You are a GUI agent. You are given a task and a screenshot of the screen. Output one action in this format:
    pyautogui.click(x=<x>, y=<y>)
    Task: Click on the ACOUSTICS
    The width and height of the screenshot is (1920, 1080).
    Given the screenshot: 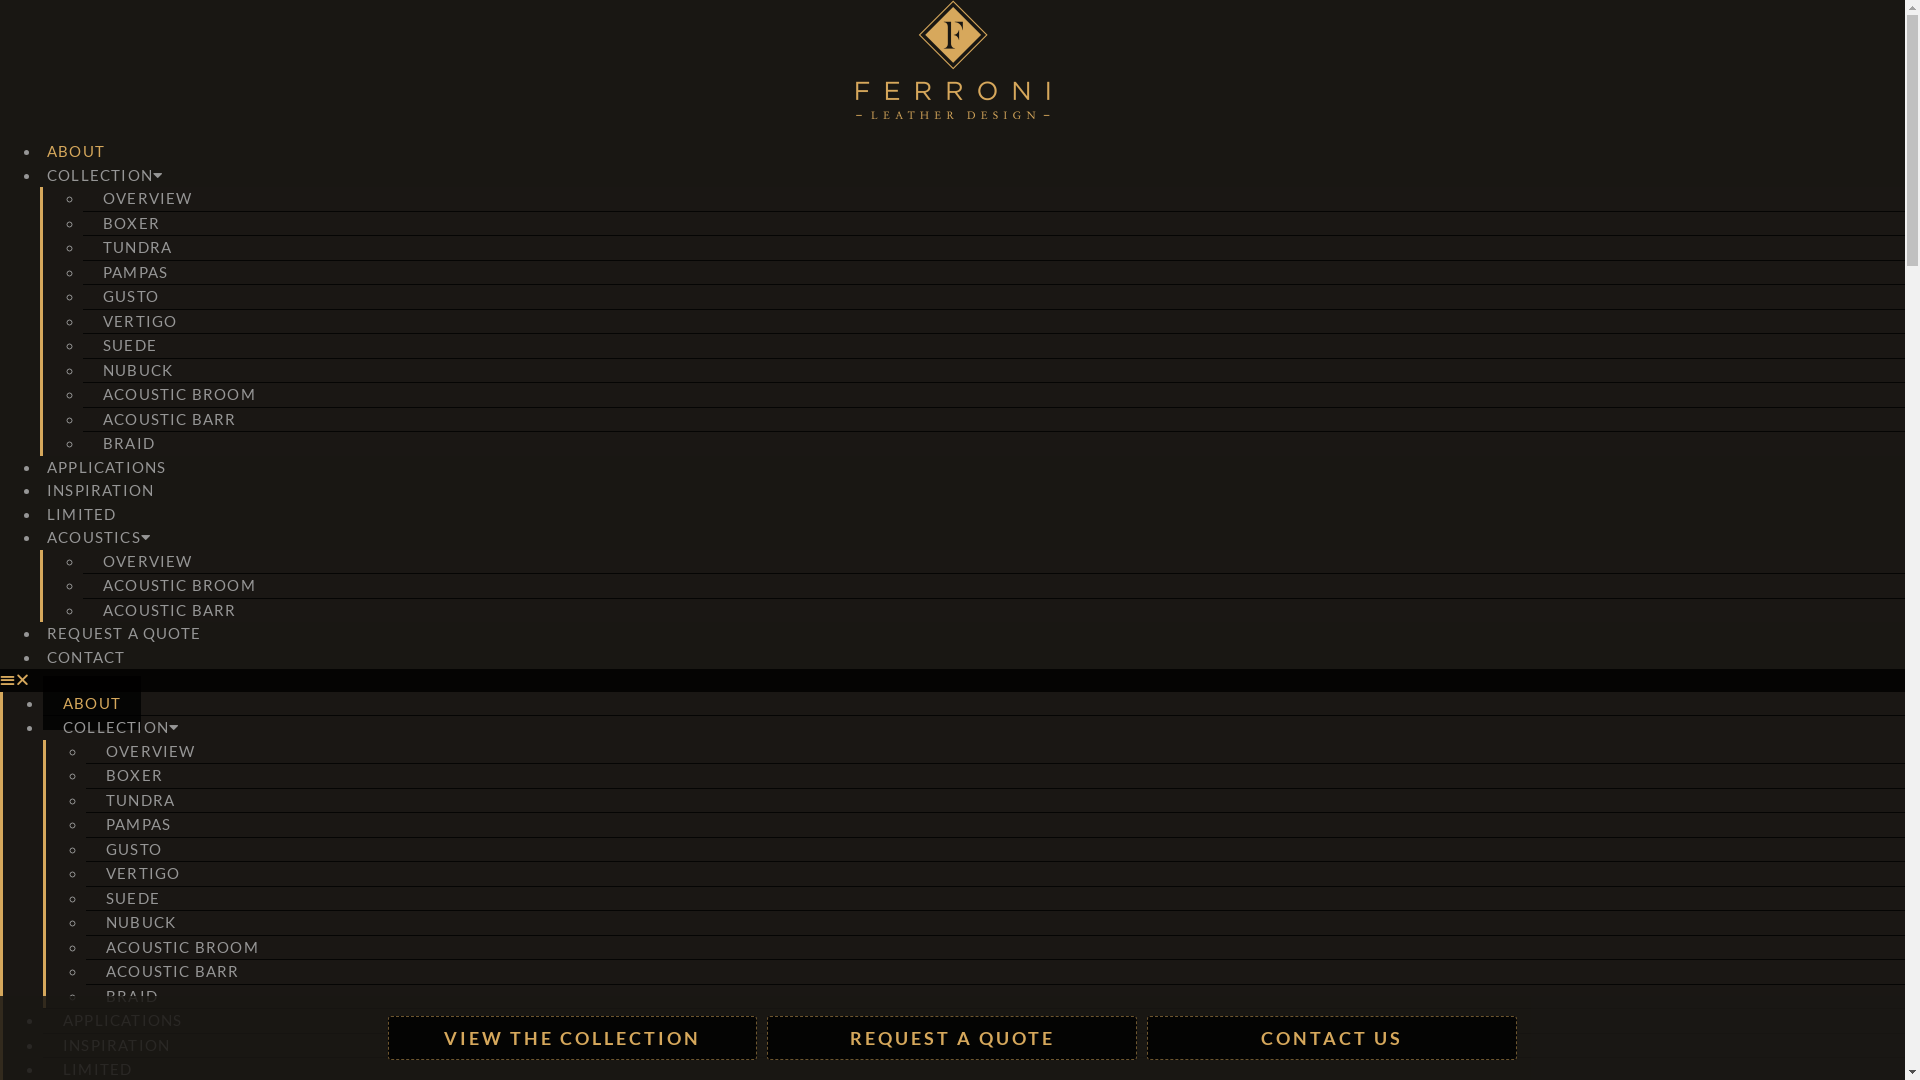 What is the action you would take?
    pyautogui.click(x=99, y=537)
    